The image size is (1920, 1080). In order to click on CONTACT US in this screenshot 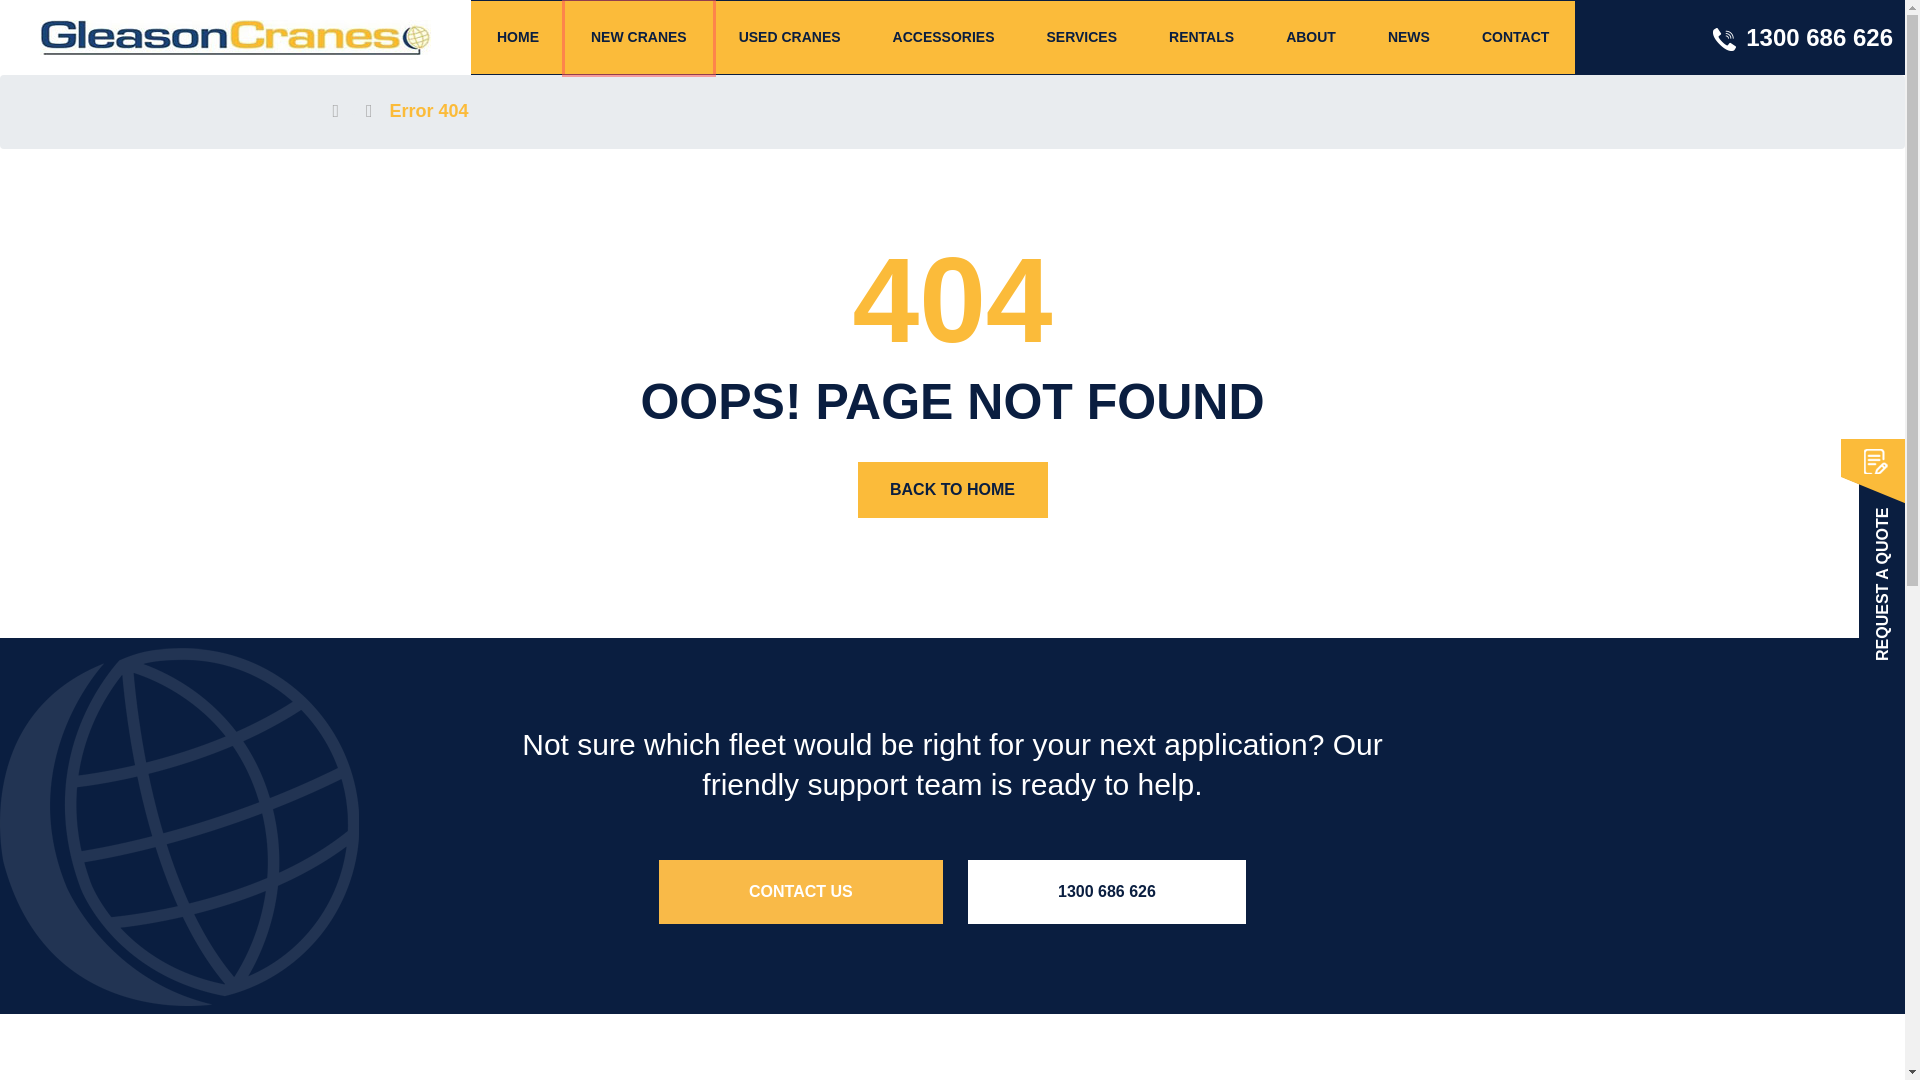, I will do `click(801, 892)`.